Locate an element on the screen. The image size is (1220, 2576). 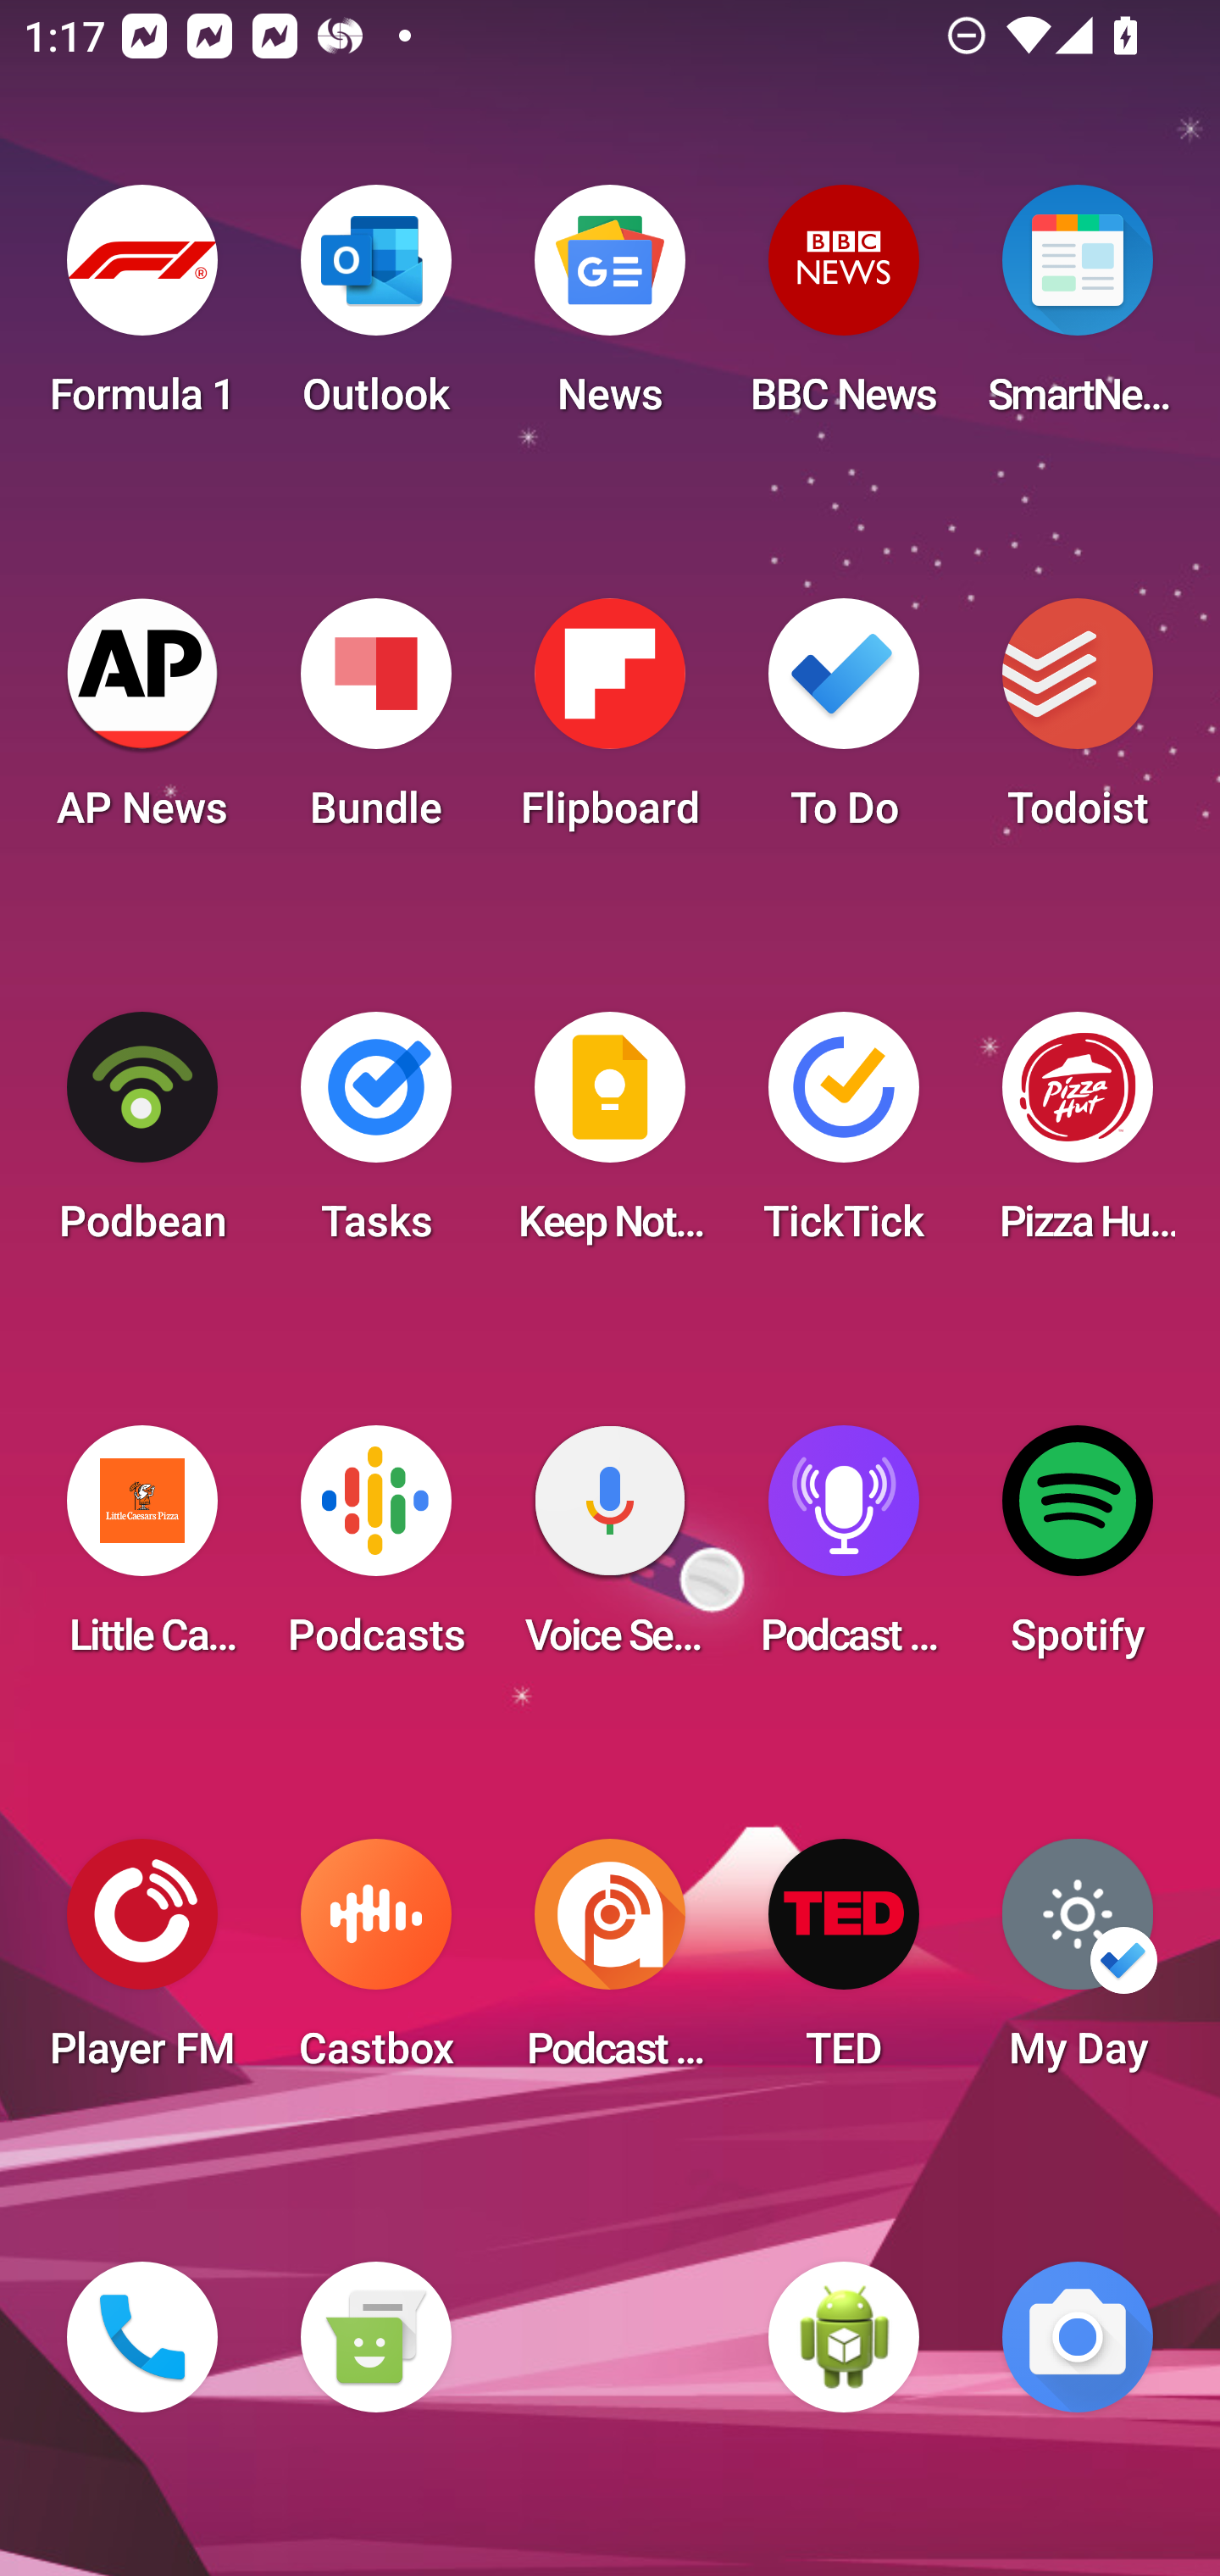
Tasks is located at coordinates (375, 1137).